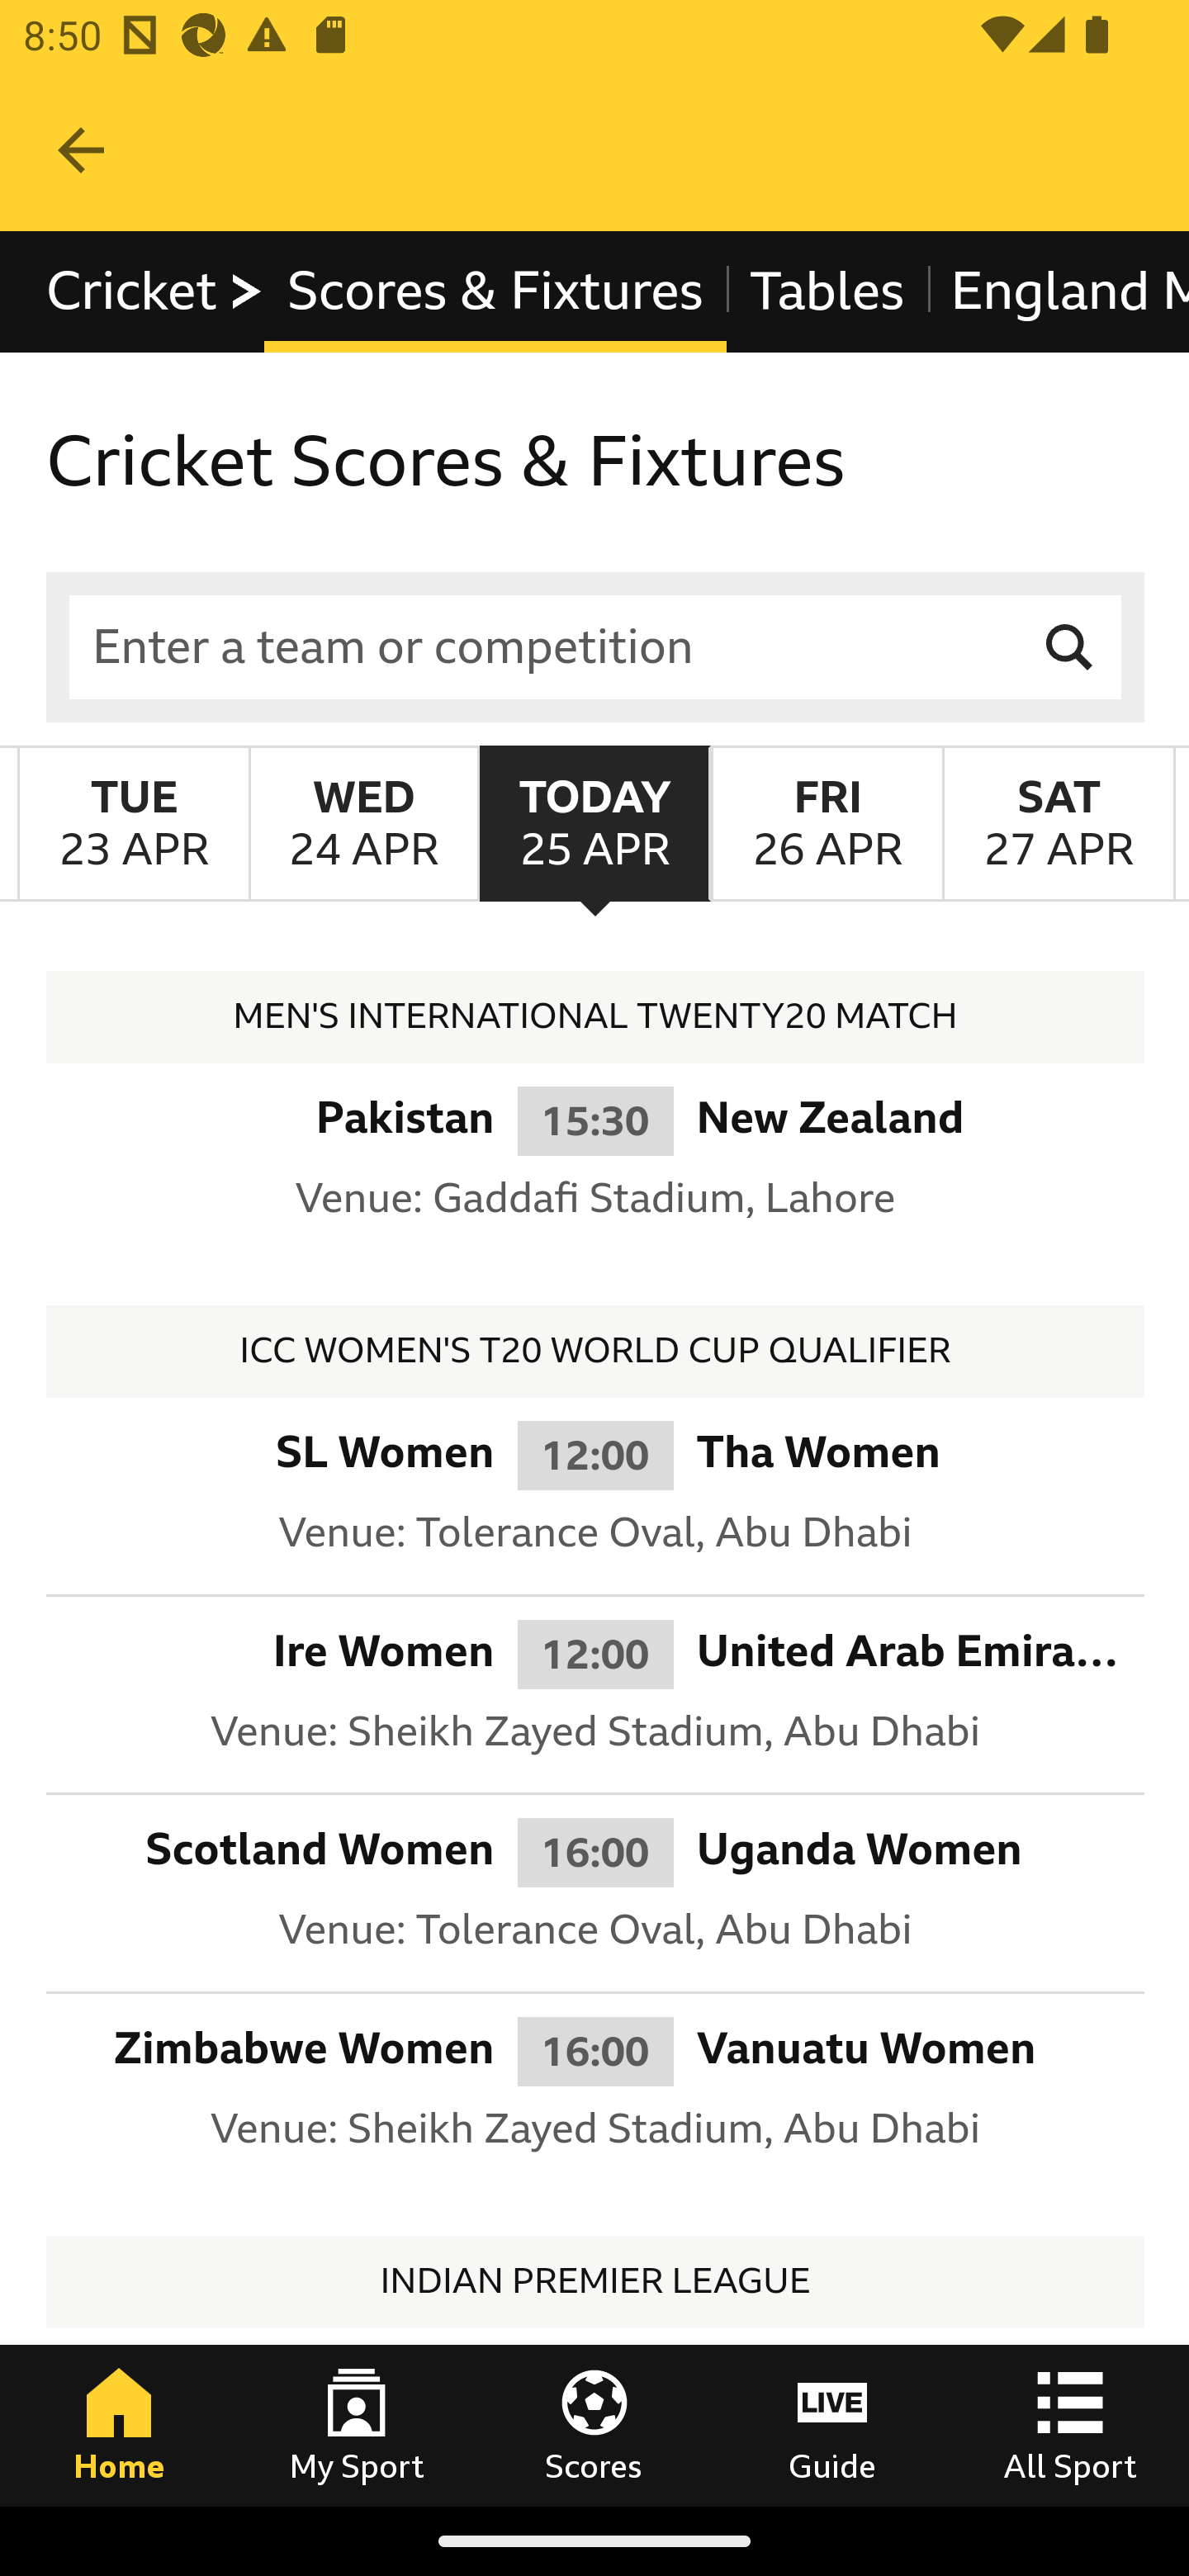 The width and height of the screenshot is (1189, 2576). I want to click on Search, so click(1070, 646).